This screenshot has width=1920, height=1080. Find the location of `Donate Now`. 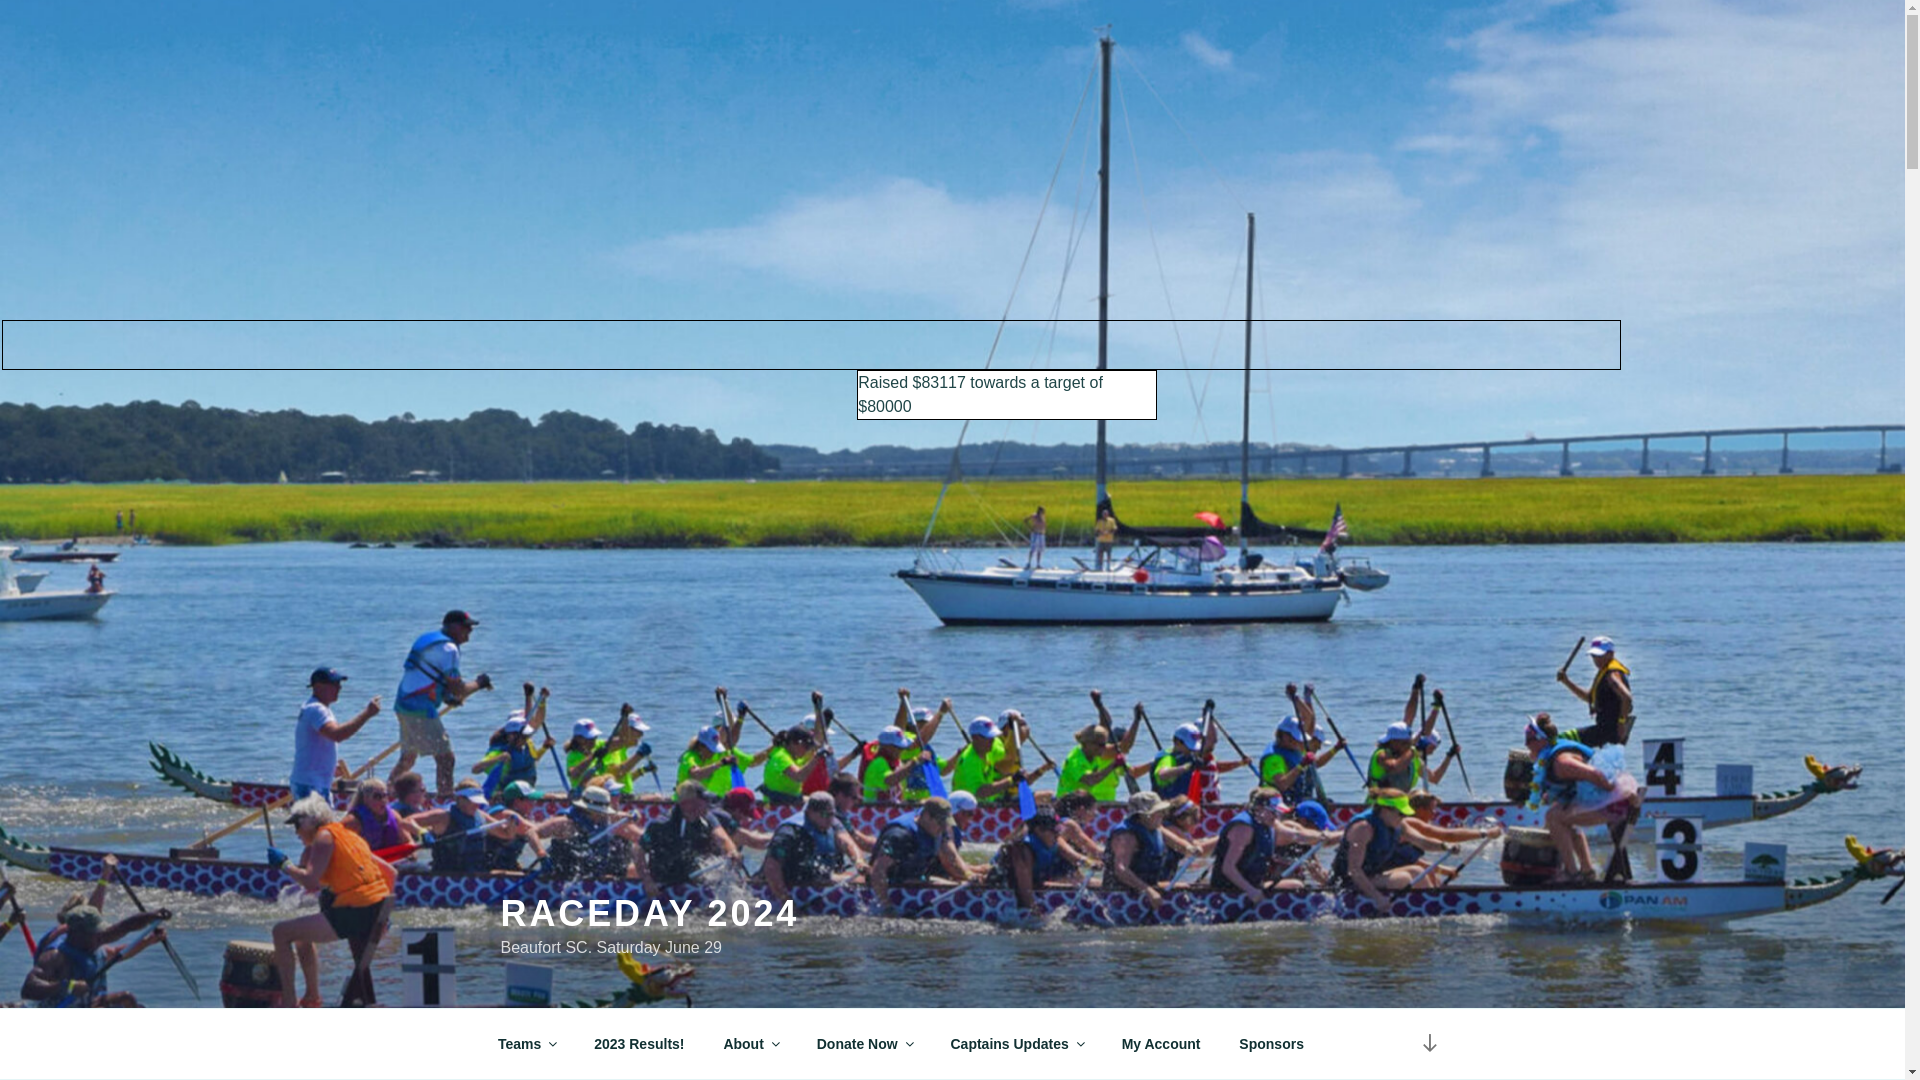

Donate Now is located at coordinates (864, 1044).